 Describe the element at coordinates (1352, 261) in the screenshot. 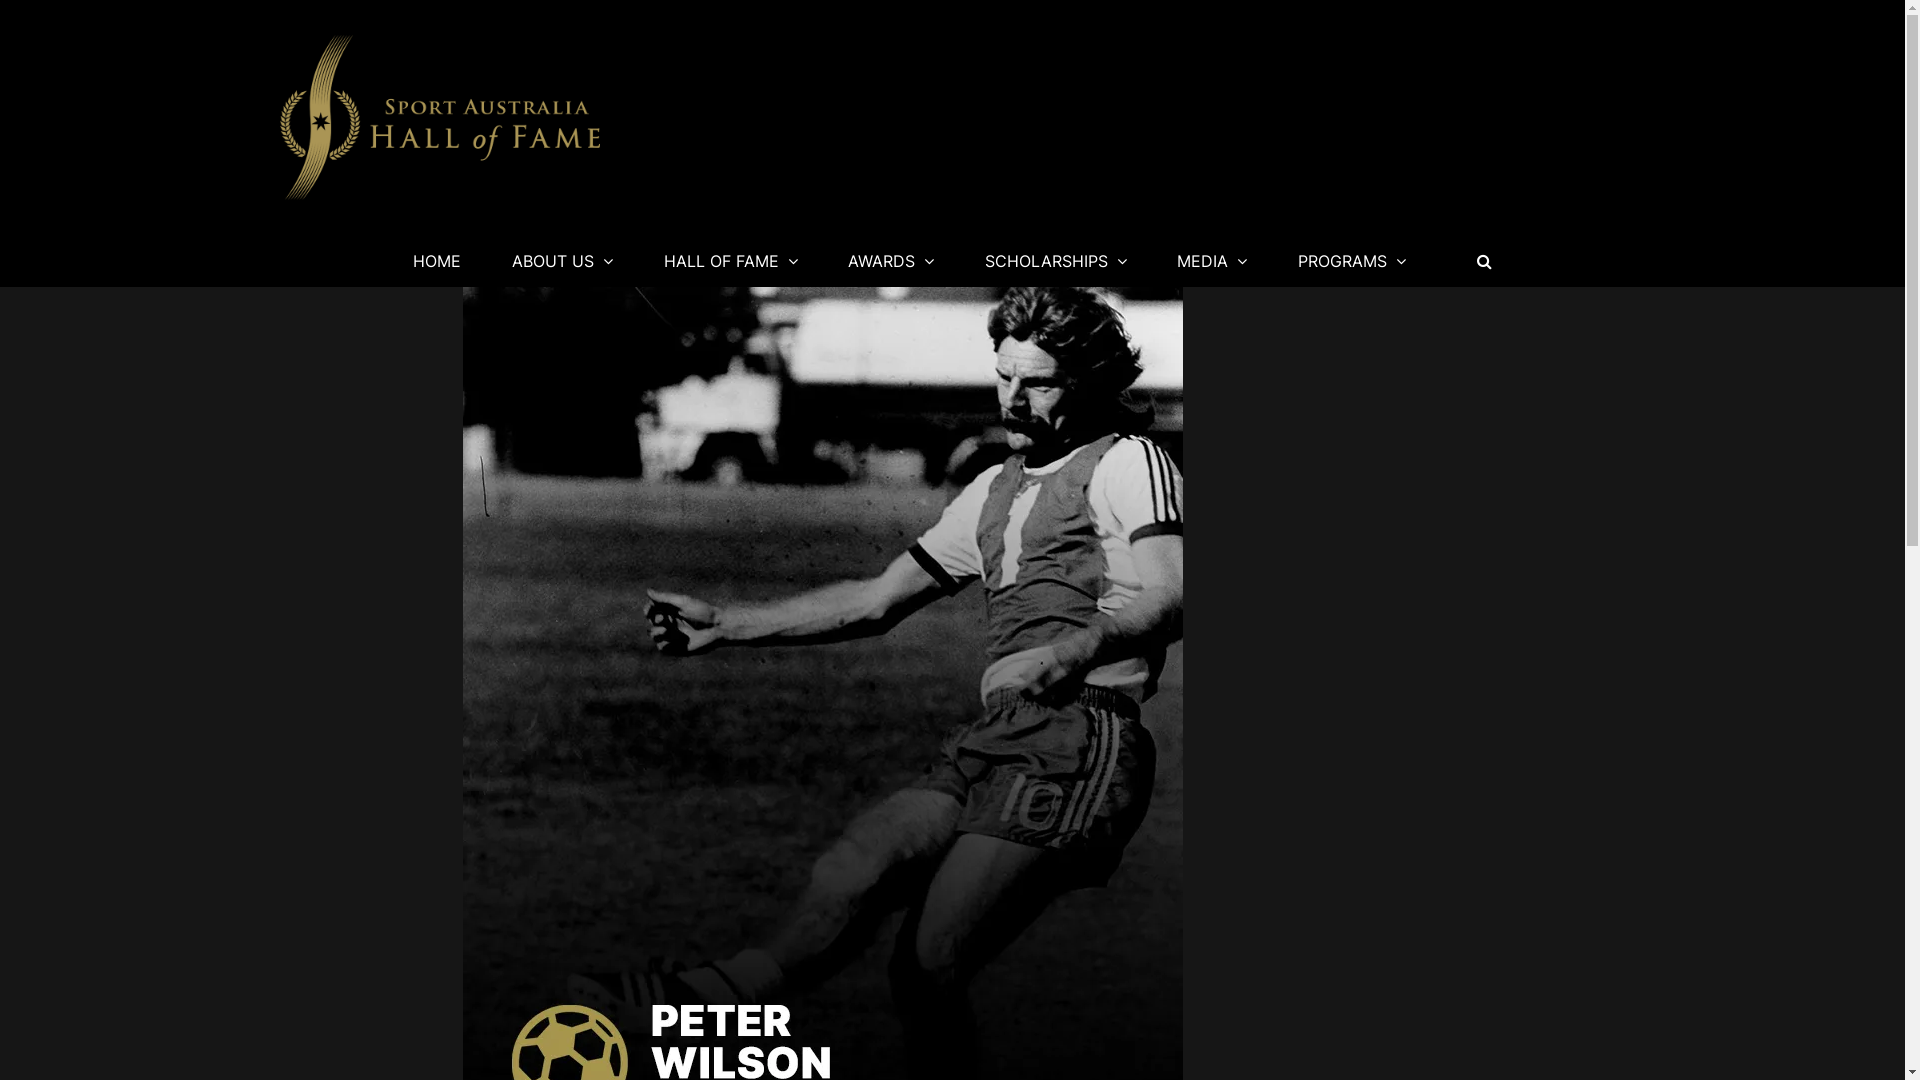

I see `PROGRAMS` at that location.